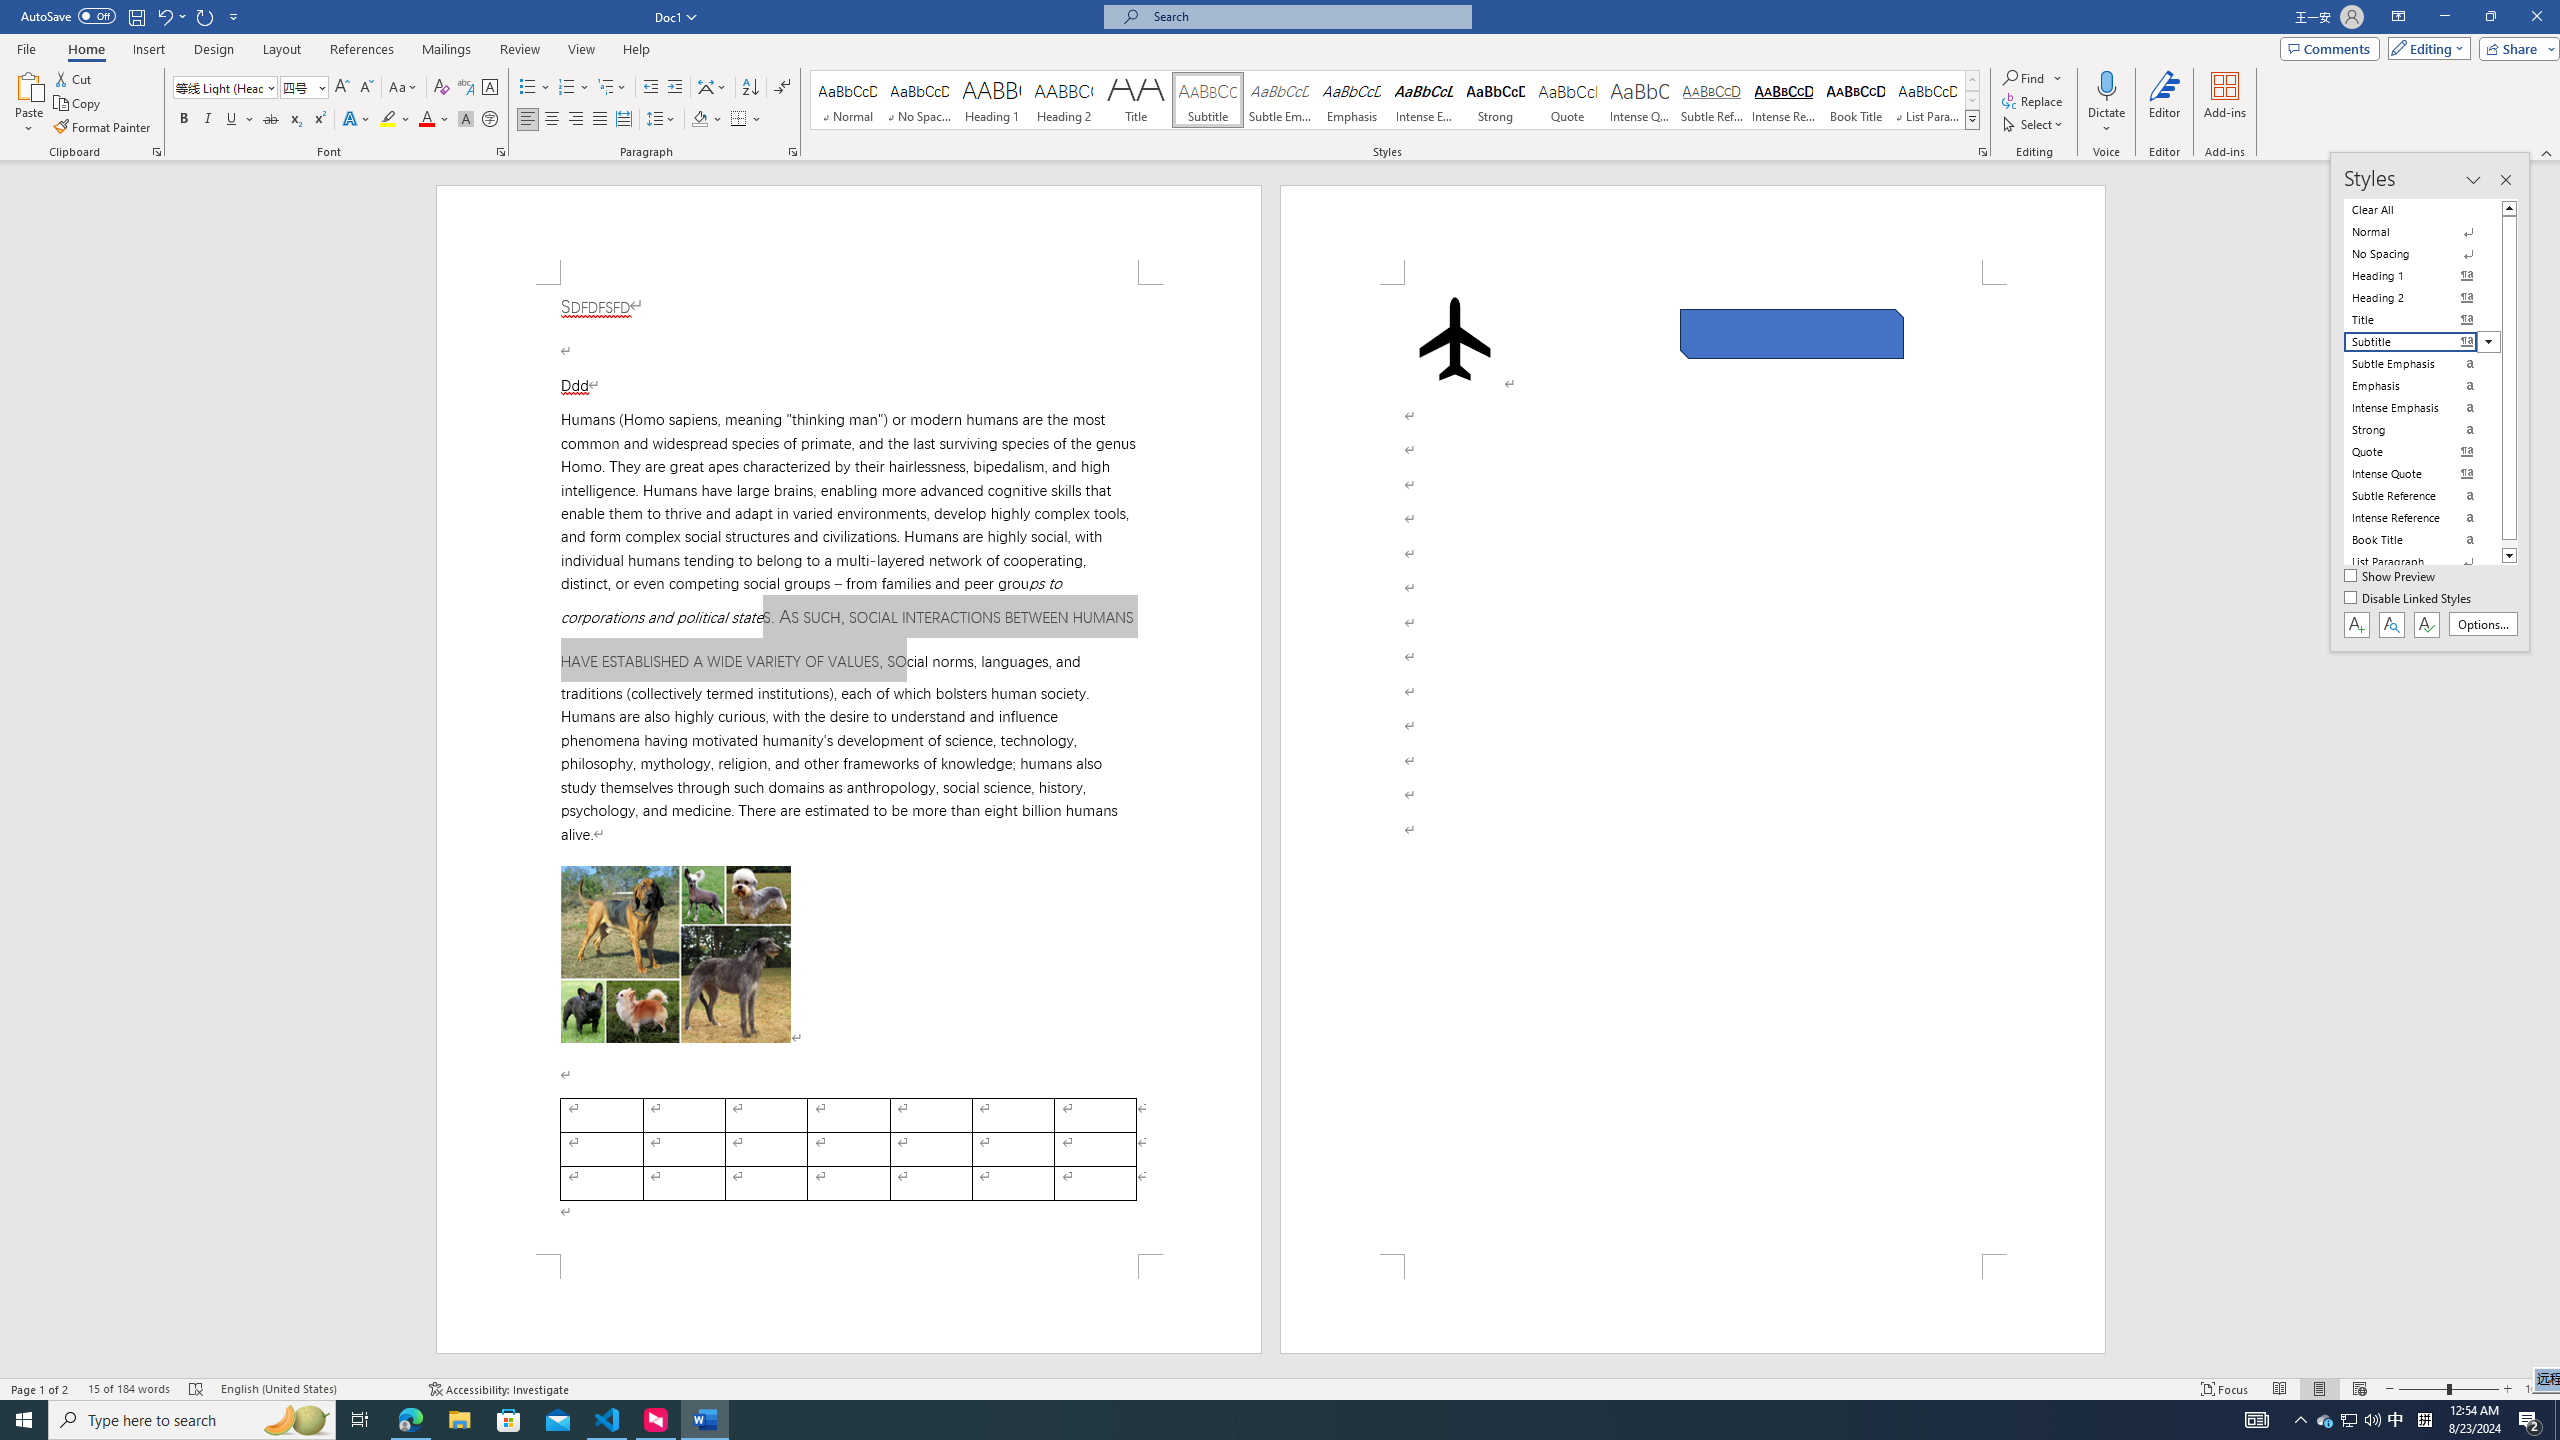  Describe the element at coordinates (2448, 1389) in the screenshot. I see `Zoom` at that location.